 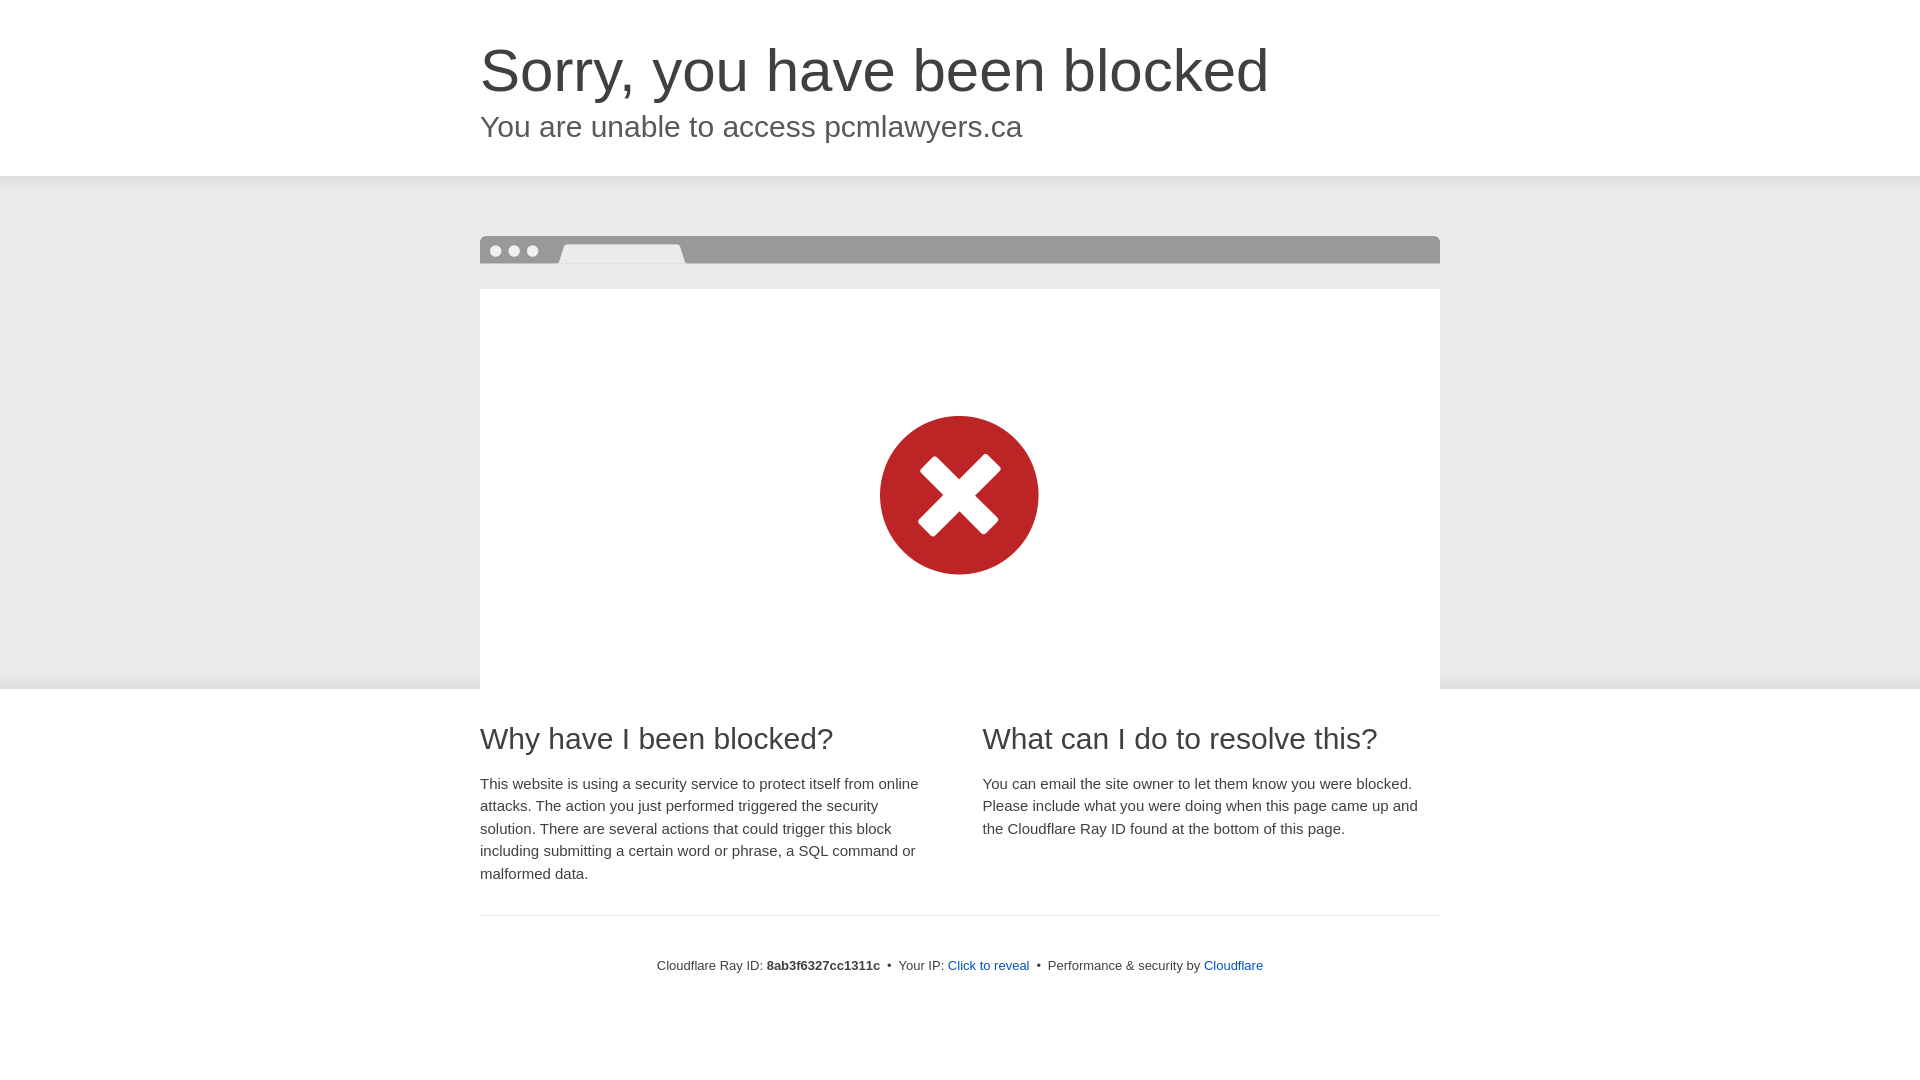 What do you see at coordinates (1233, 965) in the screenshot?
I see `Cloudflare` at bounding box center [1233, 965].